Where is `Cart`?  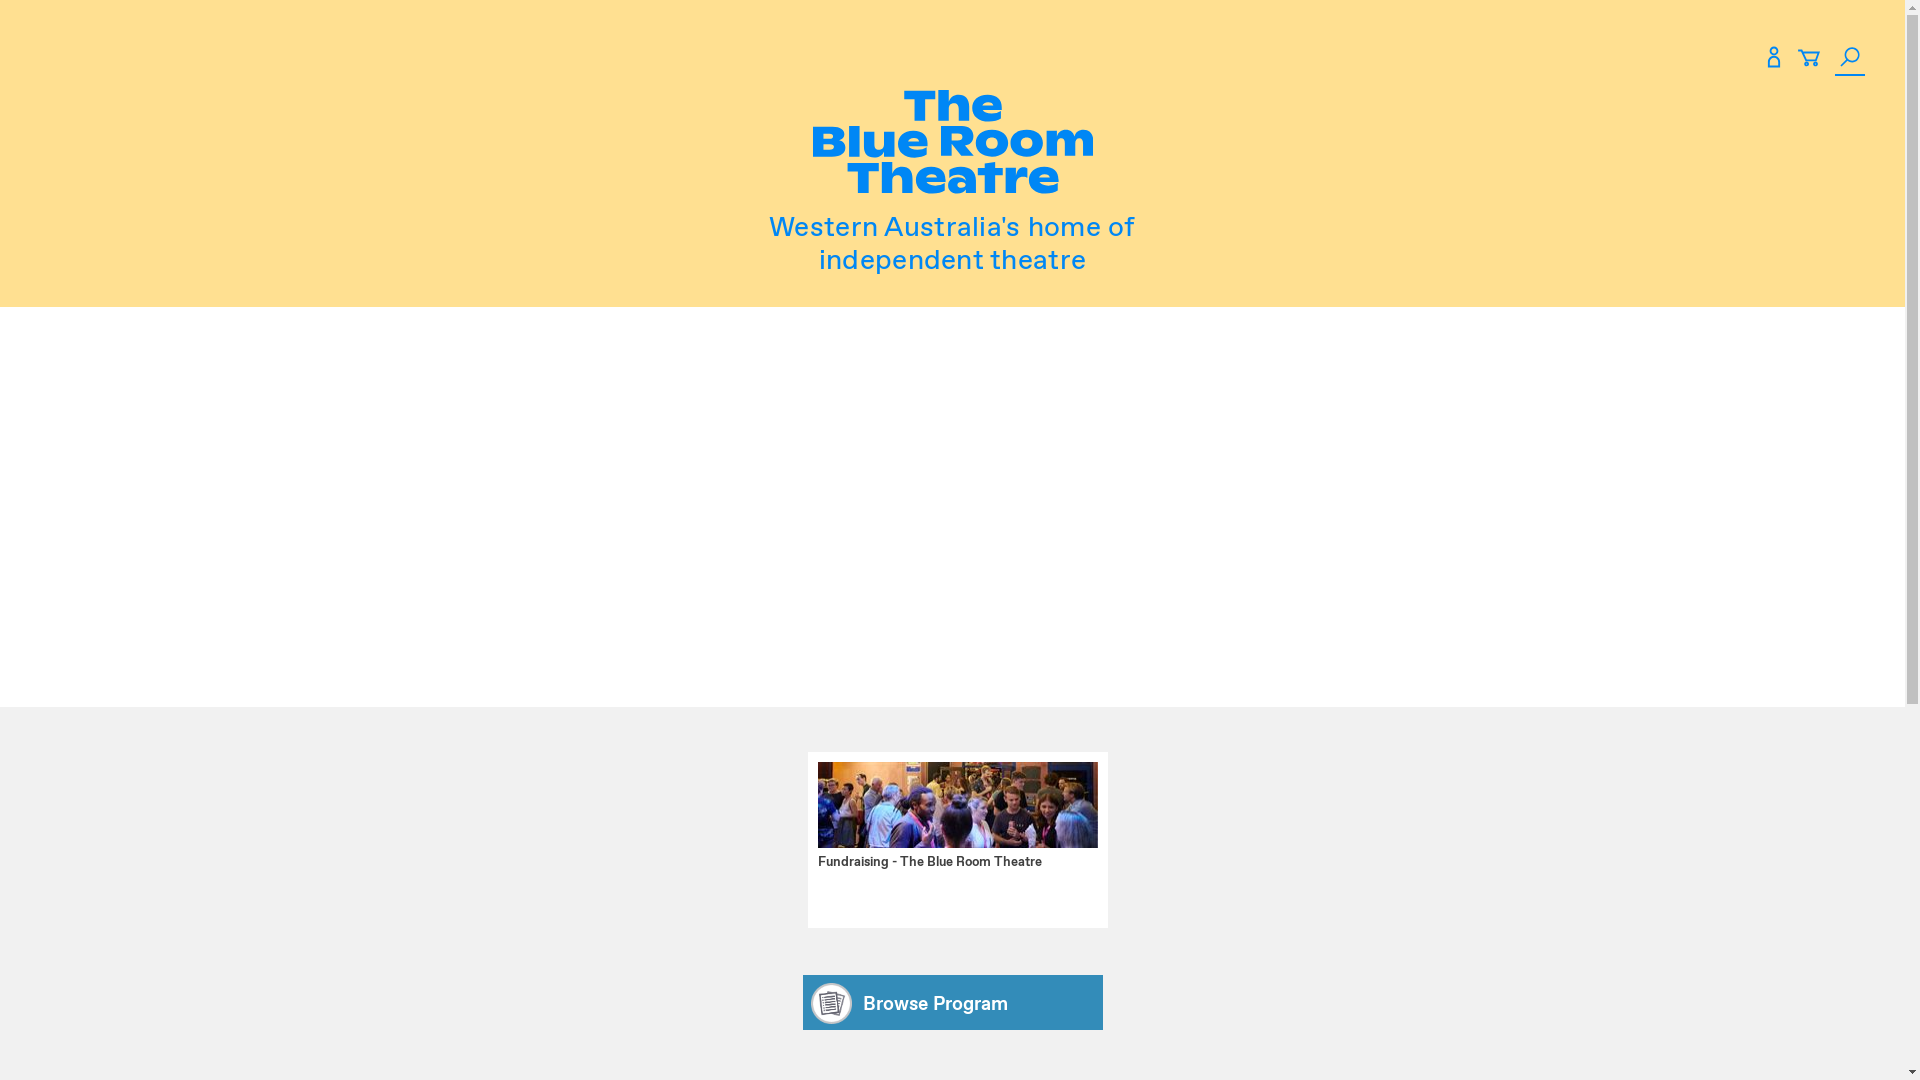
Cart is located at coordinates (1809, 60).